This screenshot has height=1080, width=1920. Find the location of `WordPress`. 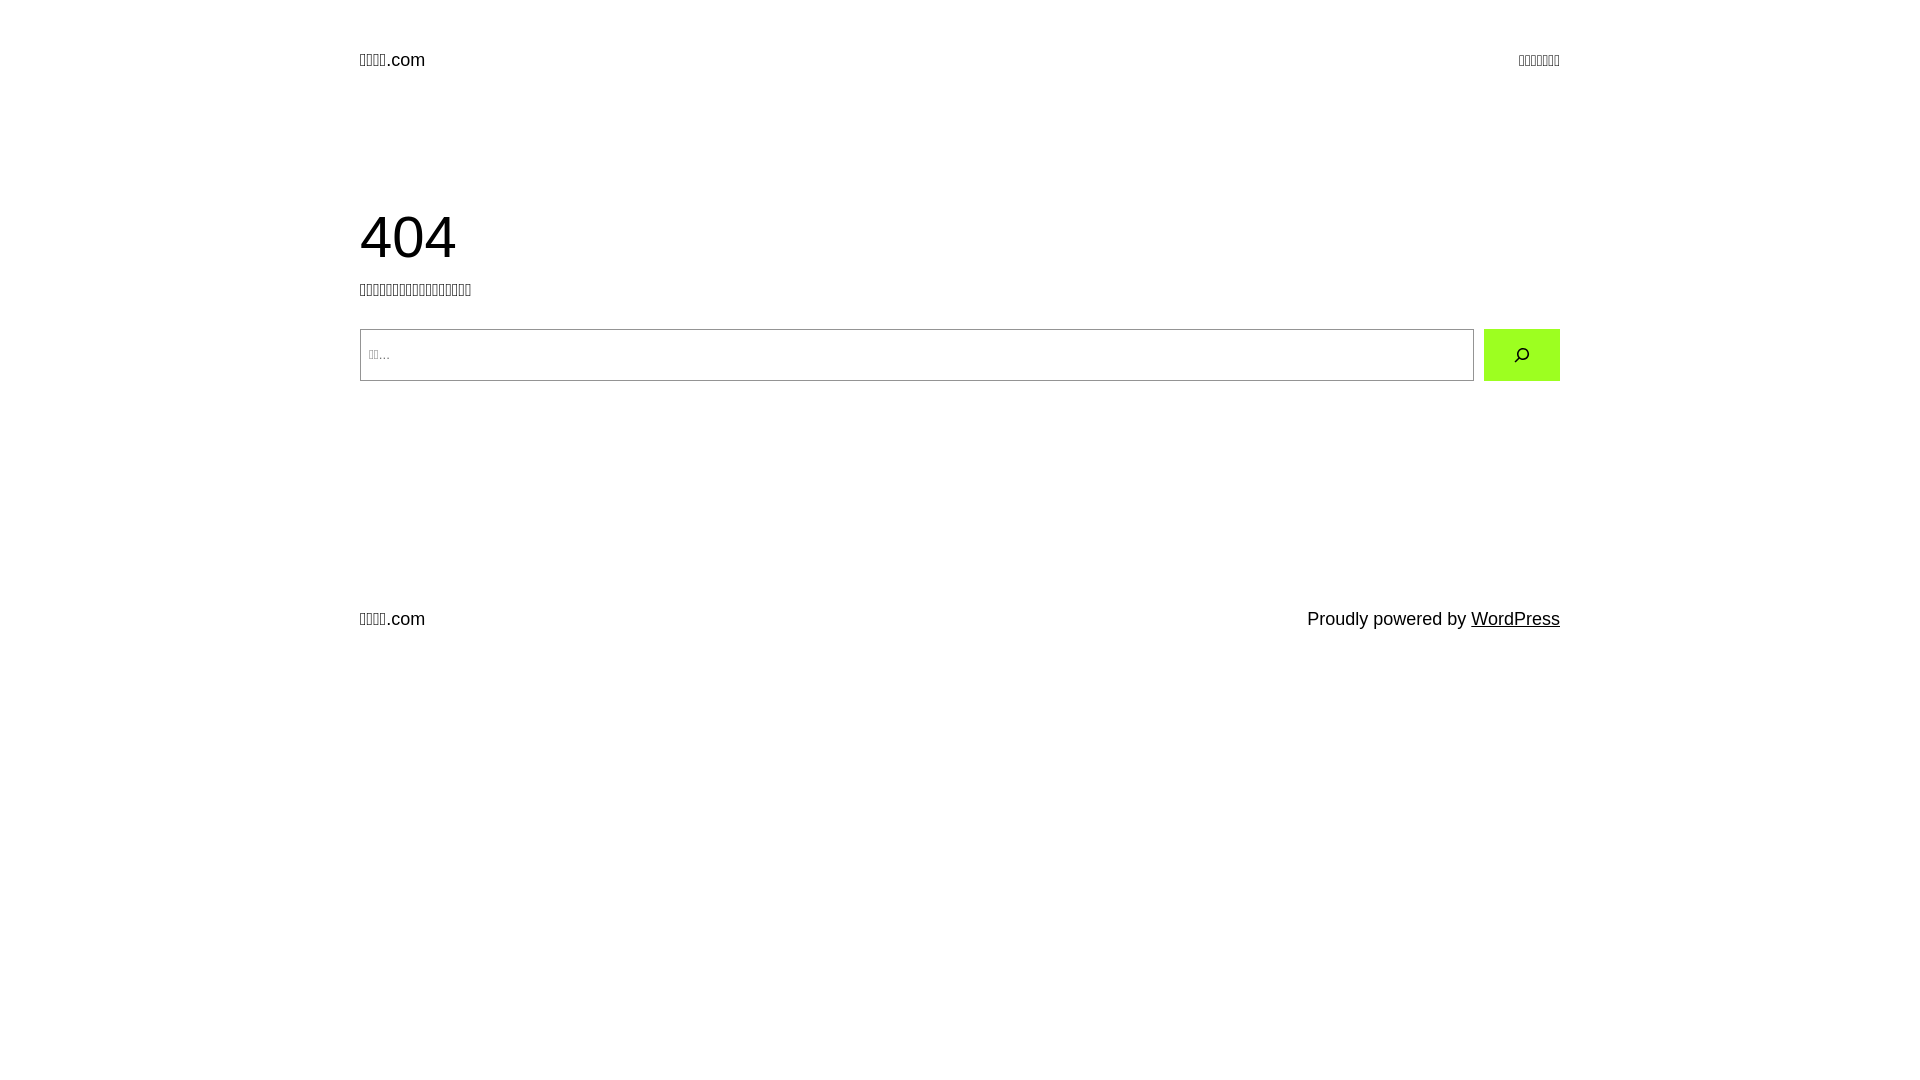

WordPress is located at coordinates (1516, 619).